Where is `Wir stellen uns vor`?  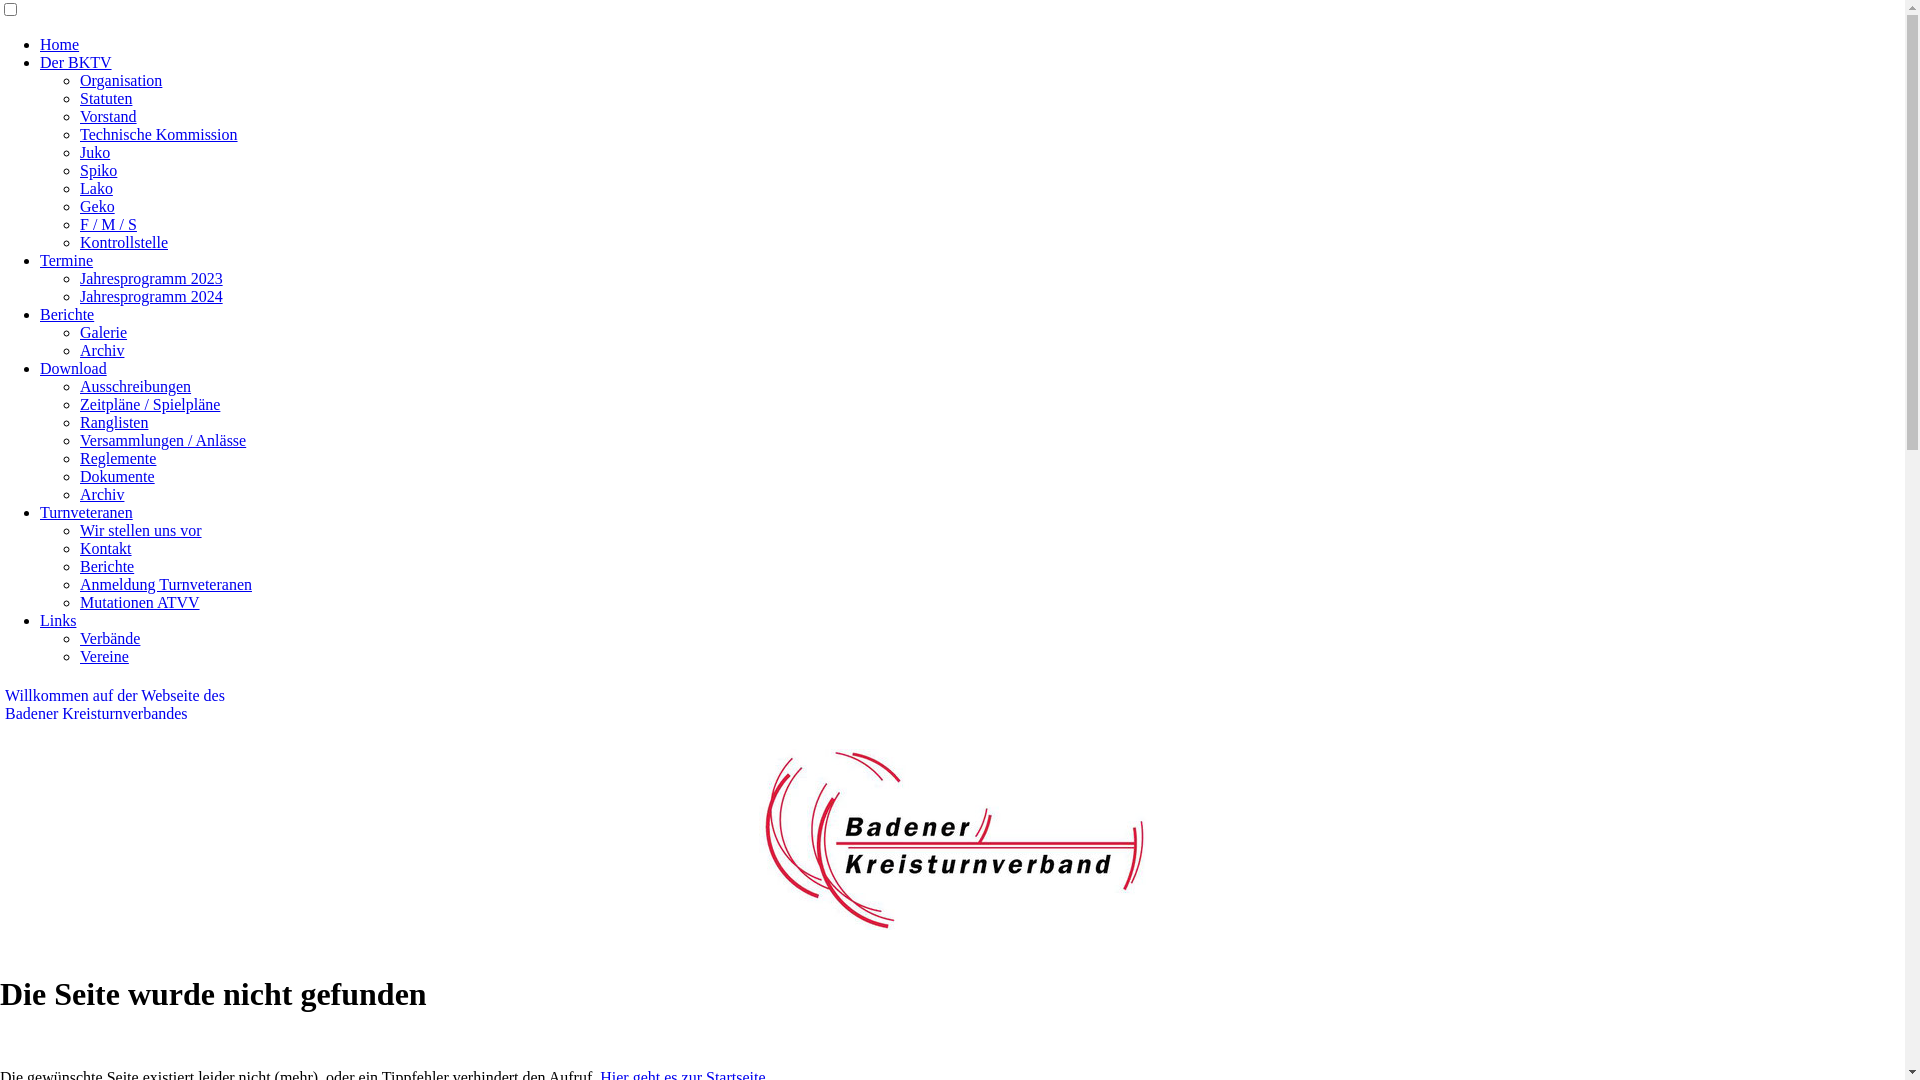 Wir stellen uns vor is located at coordinates (141, 530).